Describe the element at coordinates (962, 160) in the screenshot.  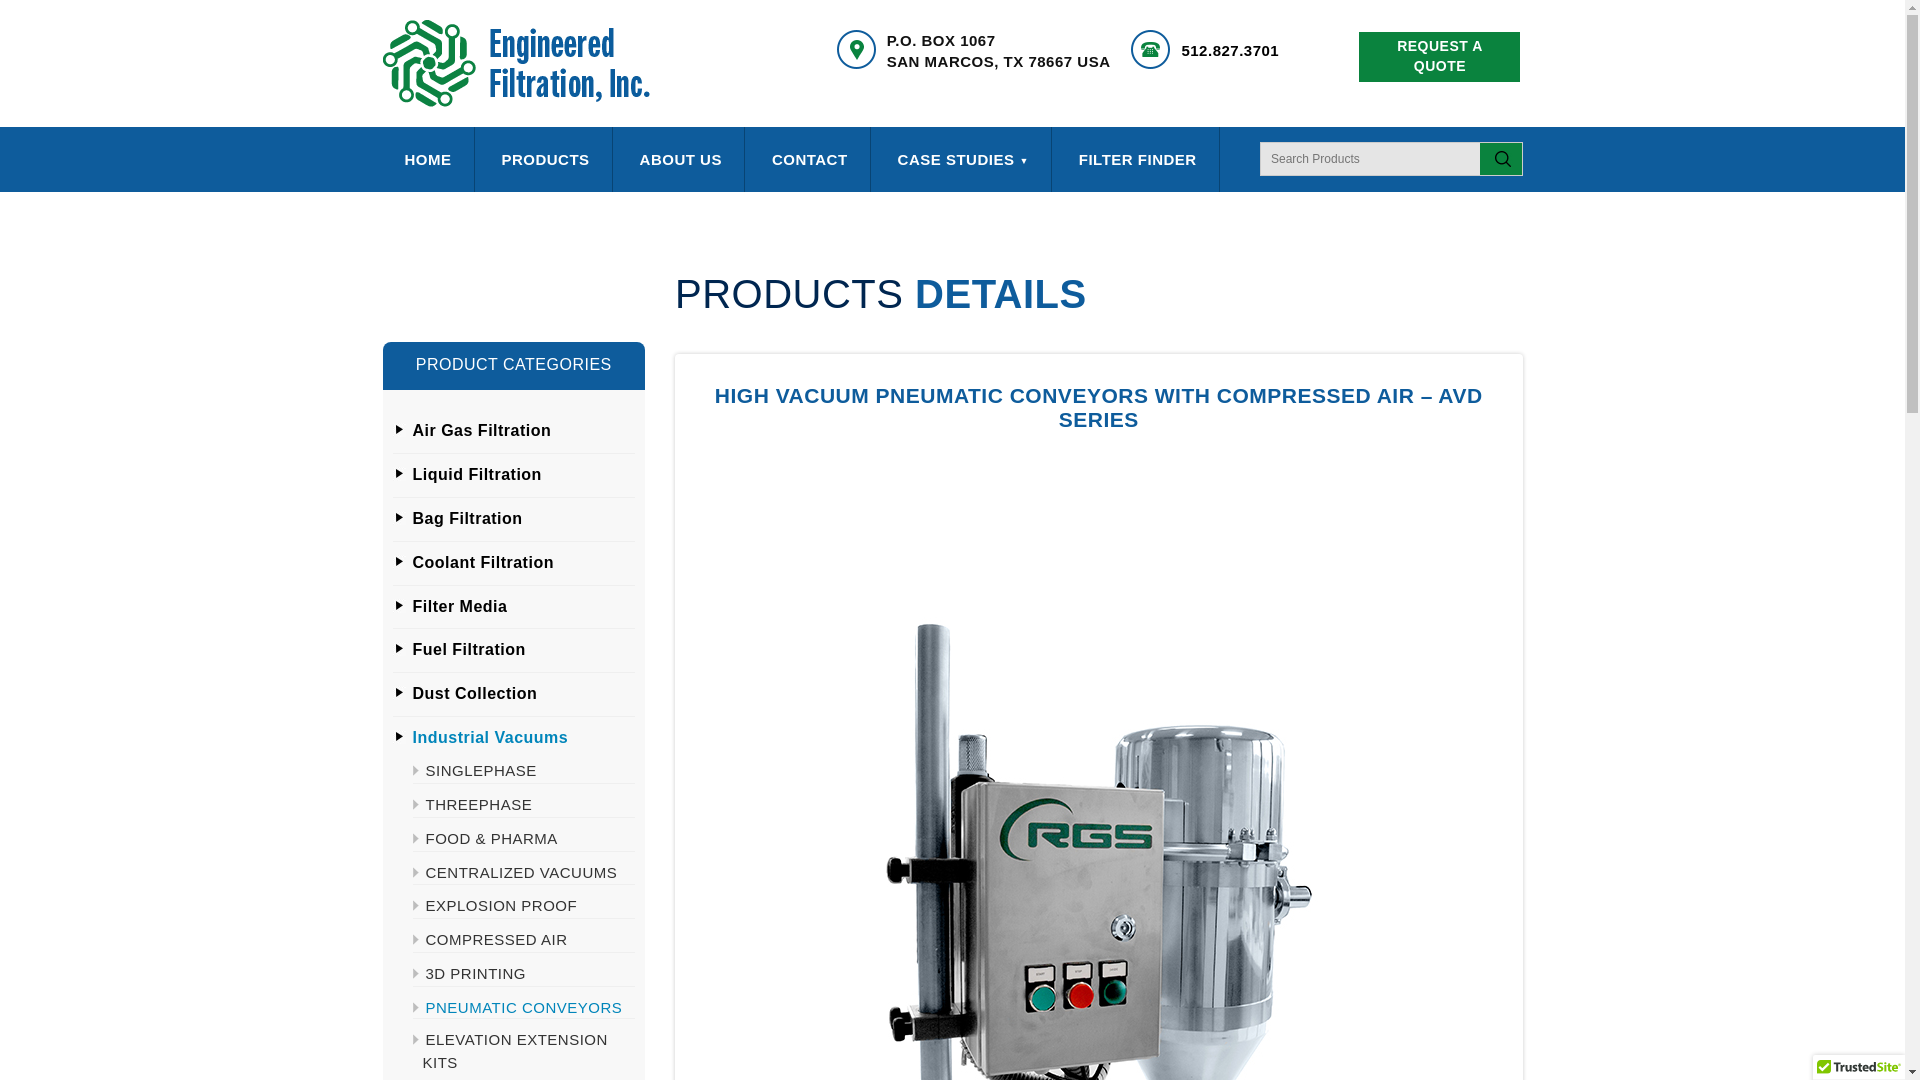
I see `CASE STUDIES` at that location.